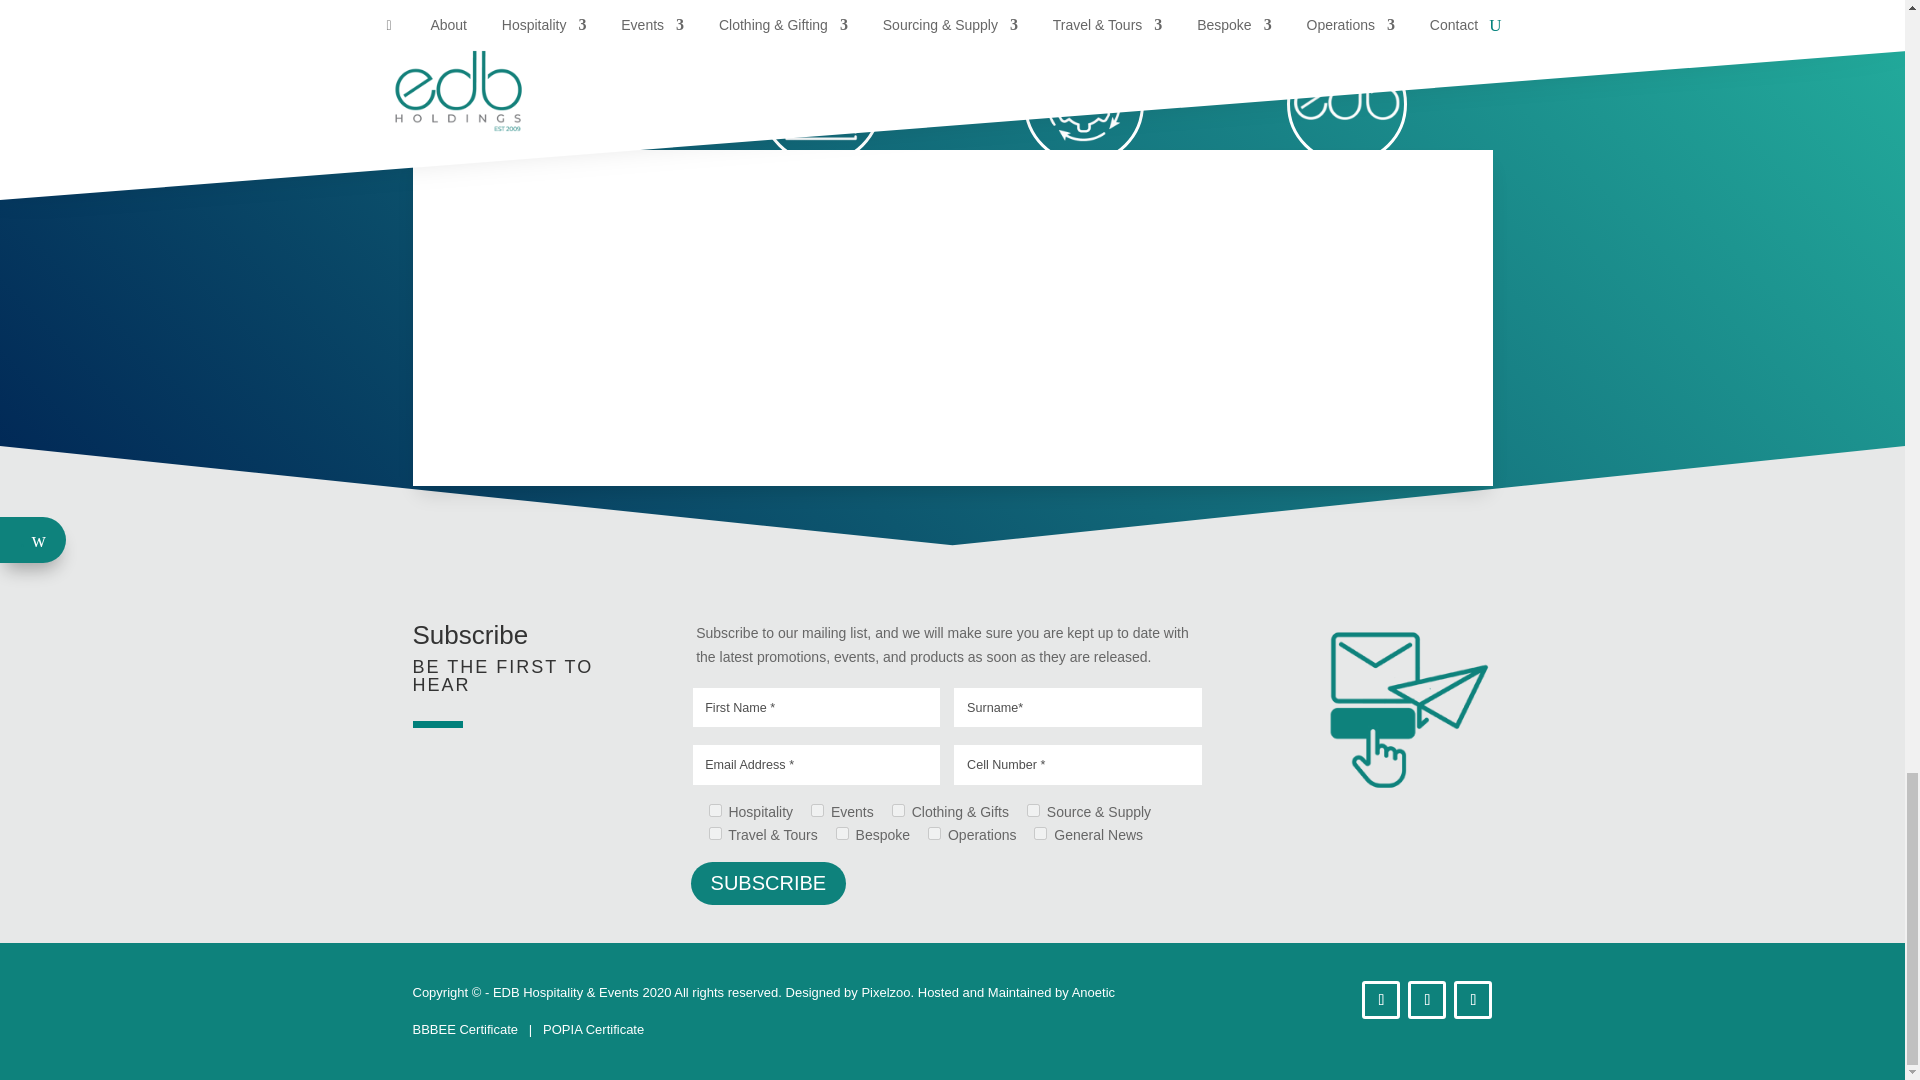 The image size is (1920, 1080). What do you see at coordinates (1040, 834) in the screenshot?
I see `General News` at bounding box center [1040, 834].